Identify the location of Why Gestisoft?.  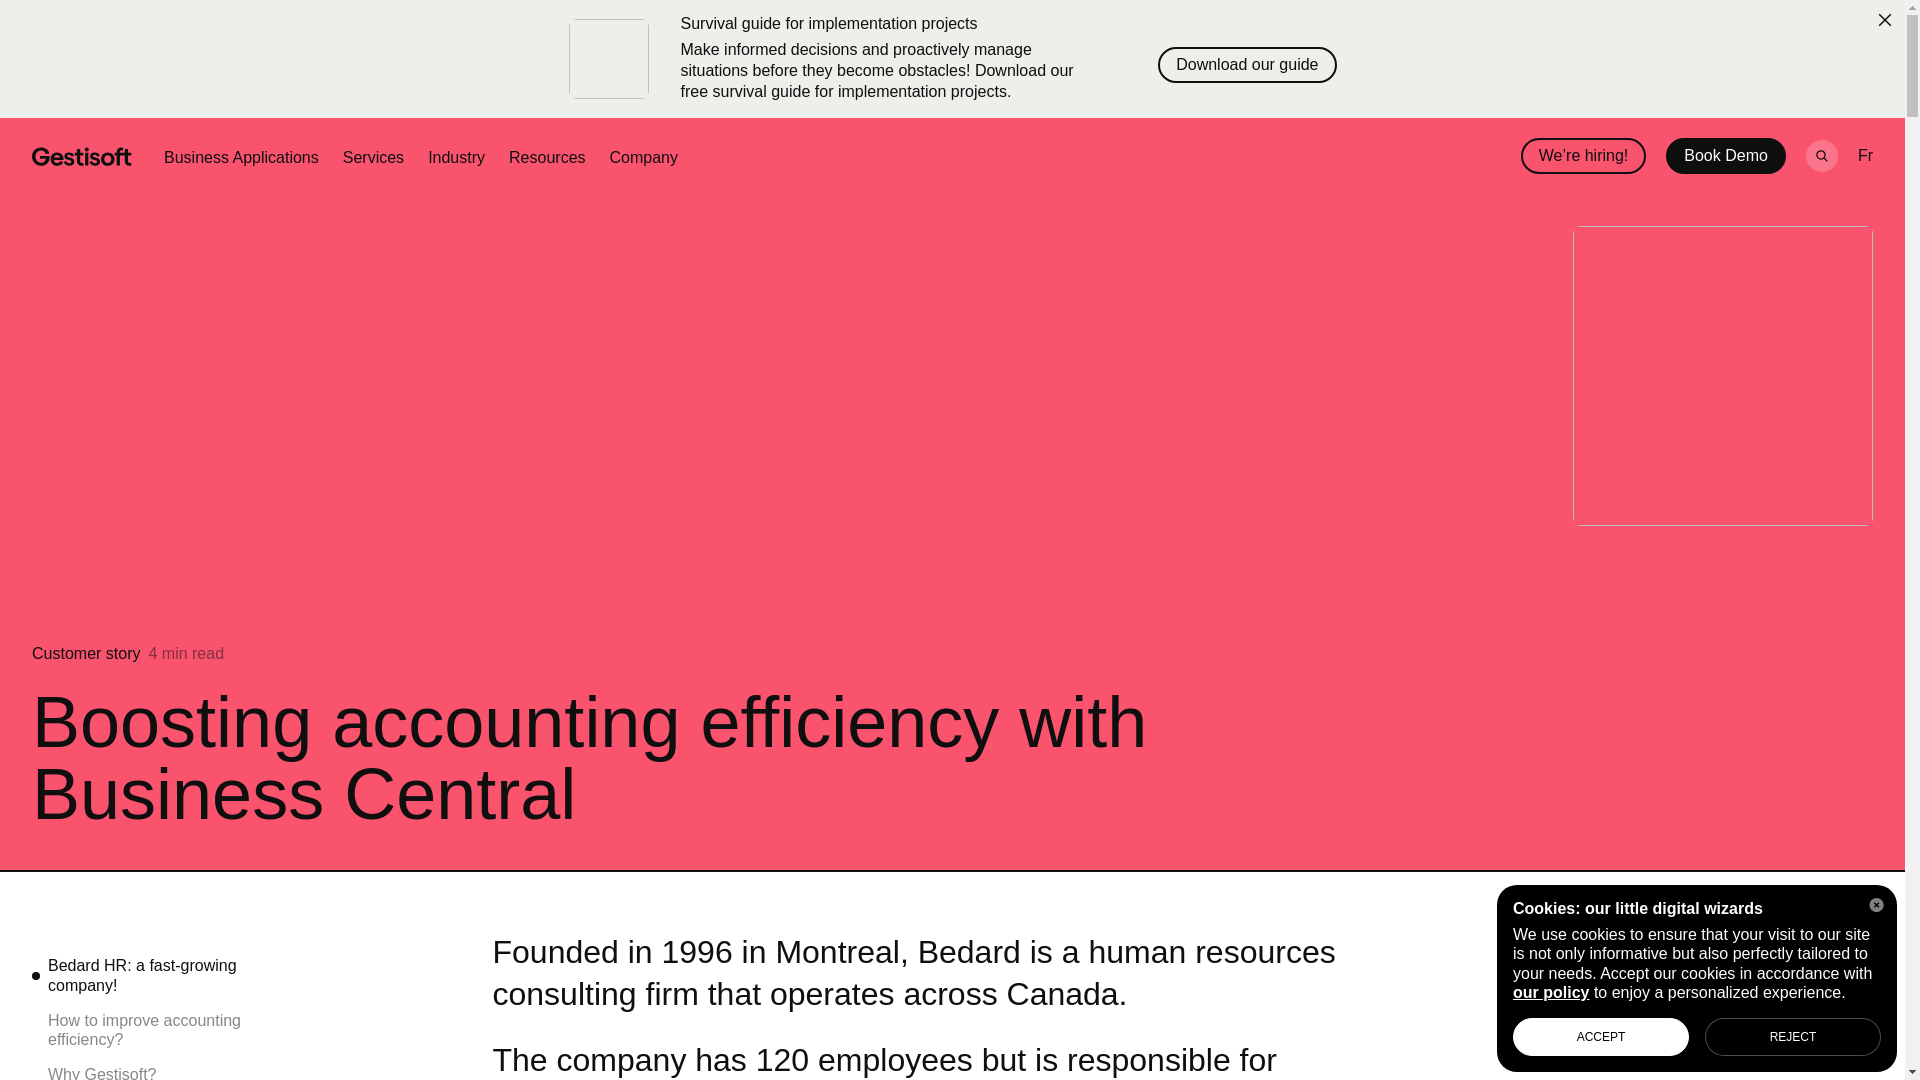
(152, 1072).